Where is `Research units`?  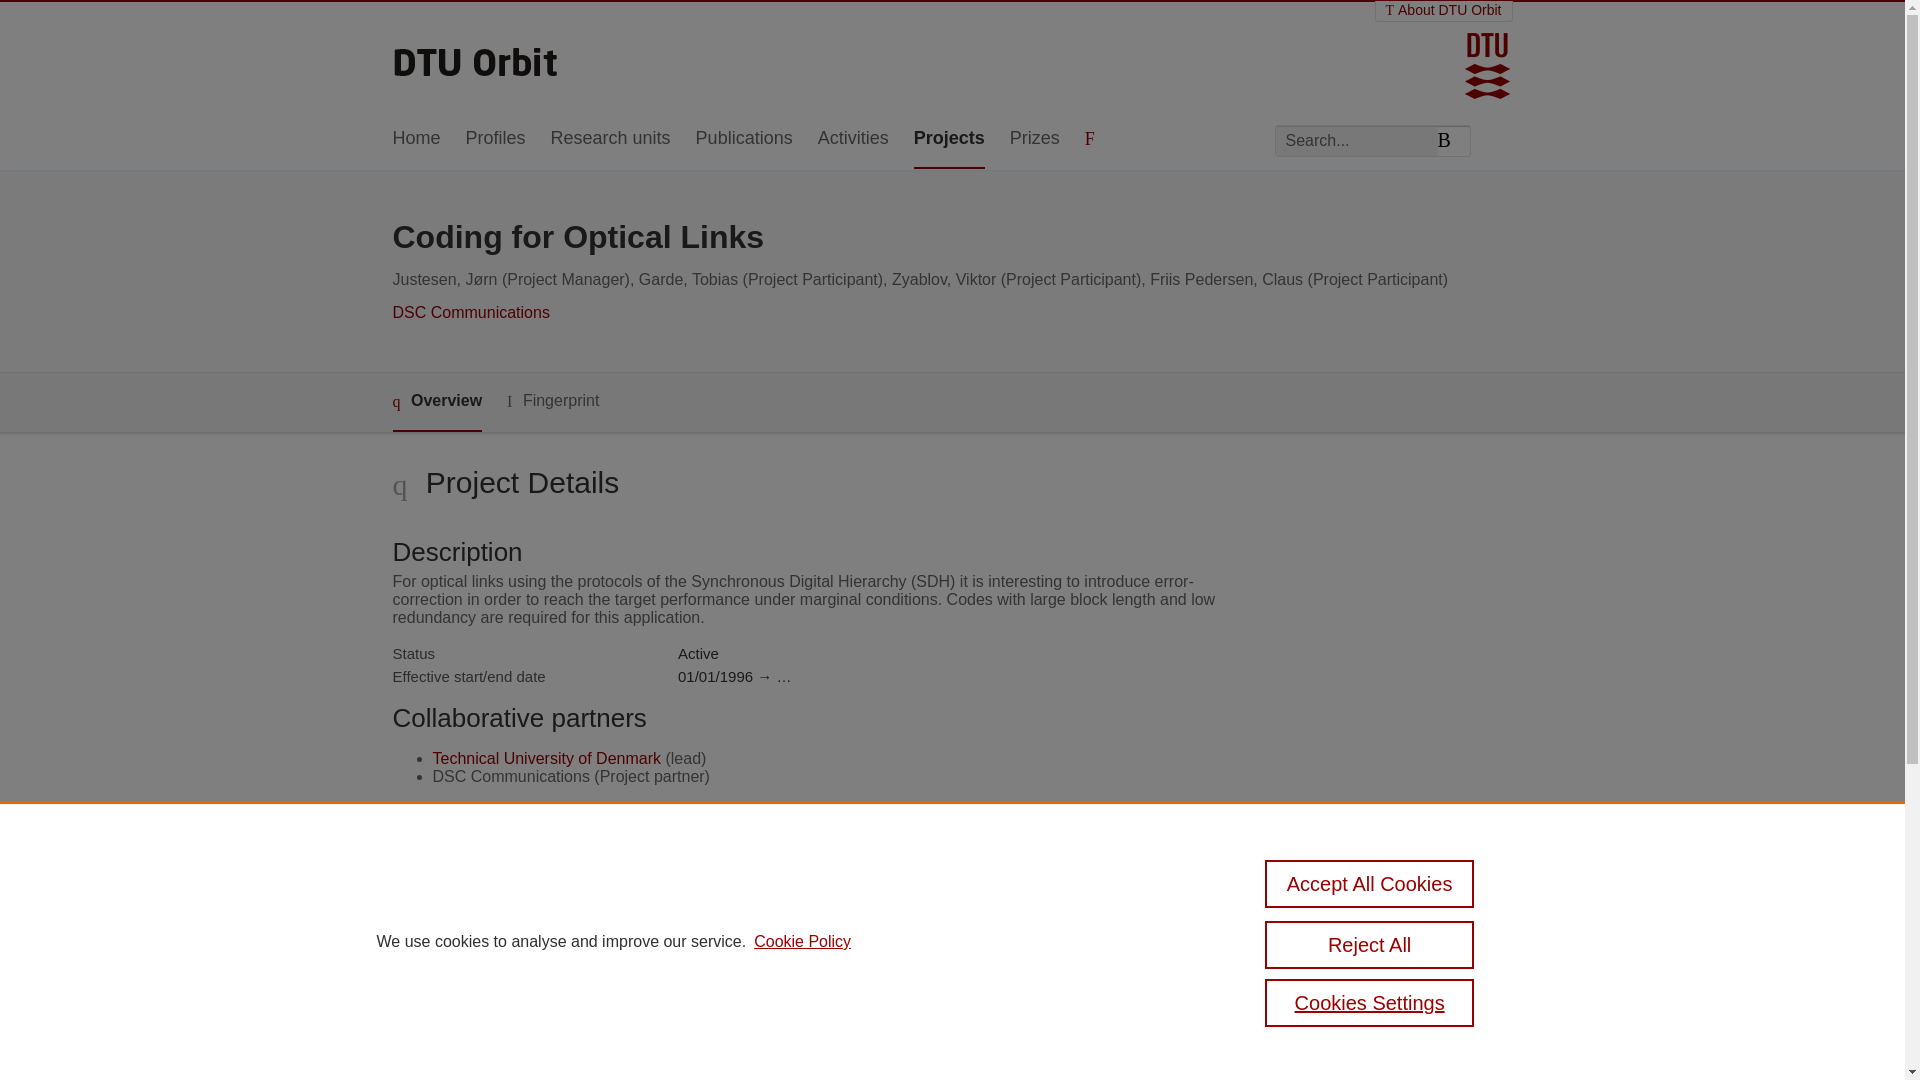 Research units is located at coordinates (610, 139).